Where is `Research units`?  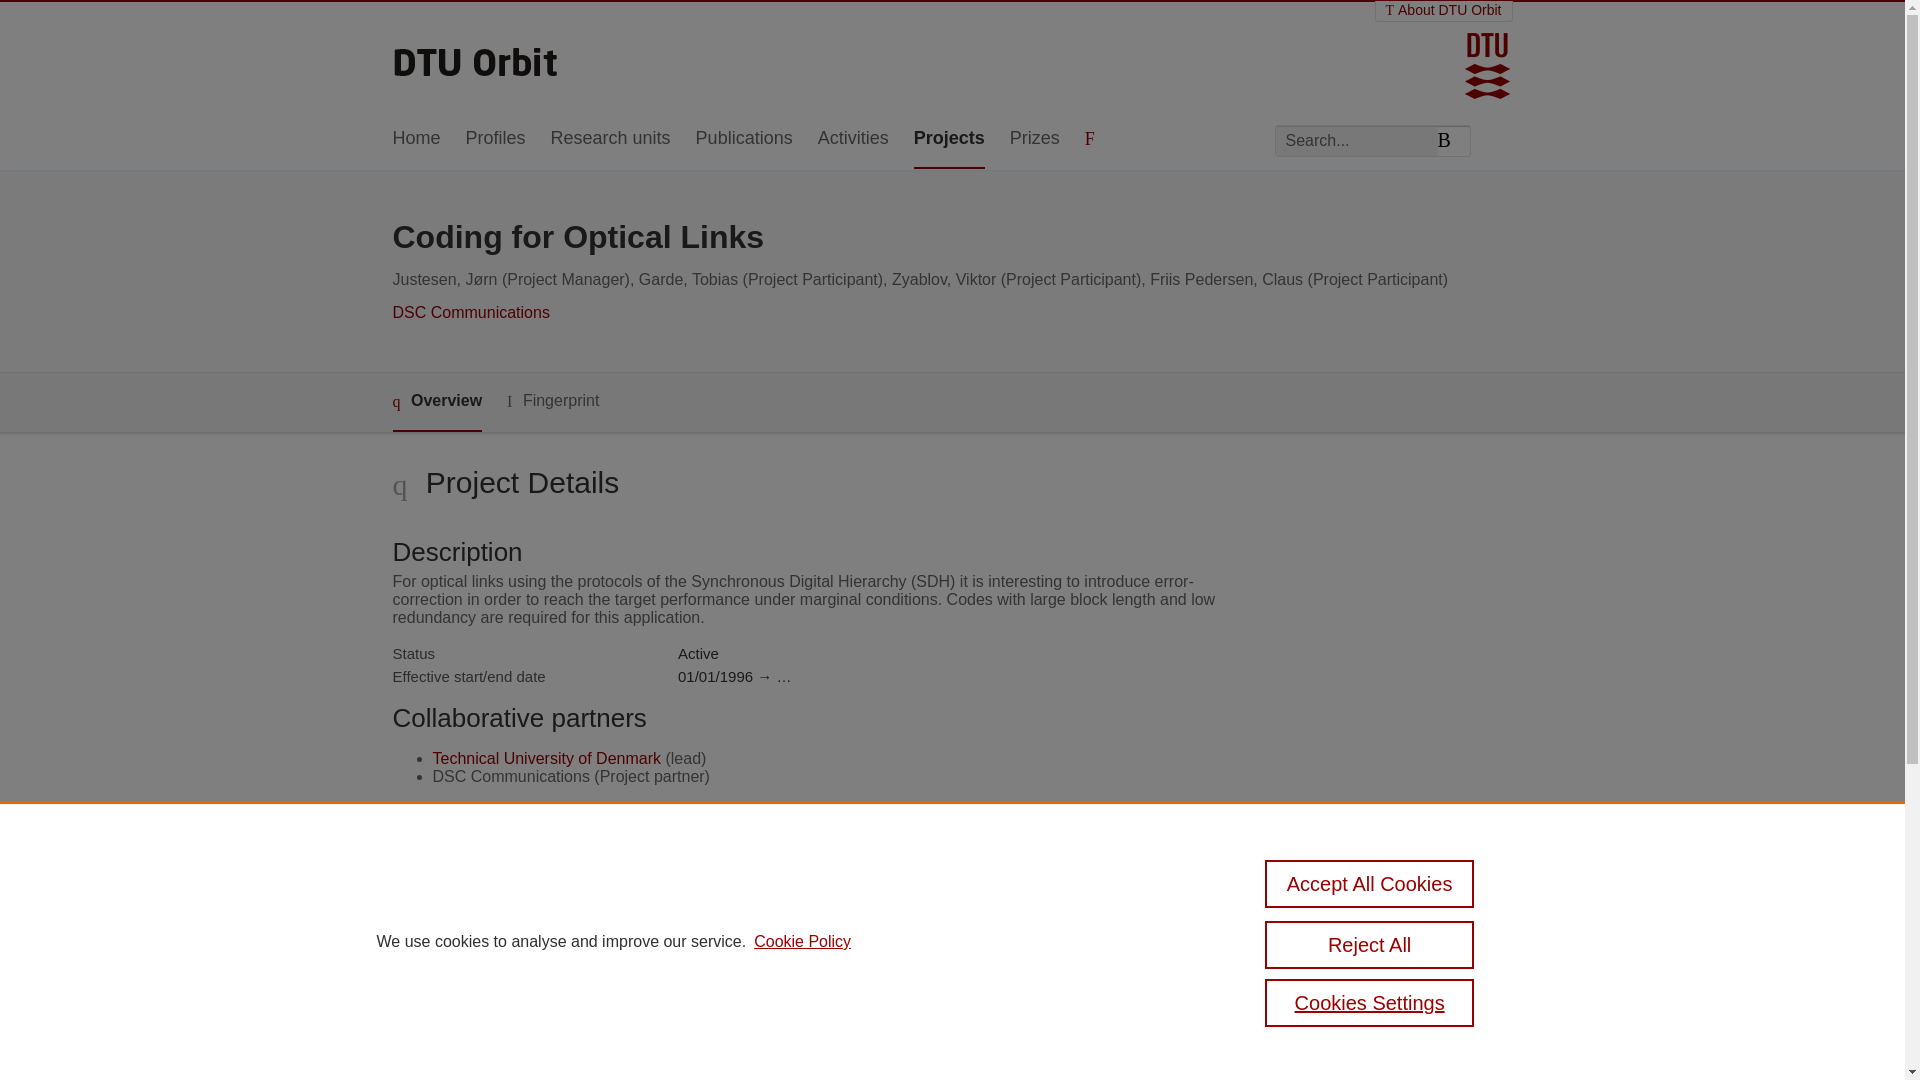 Research units is located at coordinates (610, 139).